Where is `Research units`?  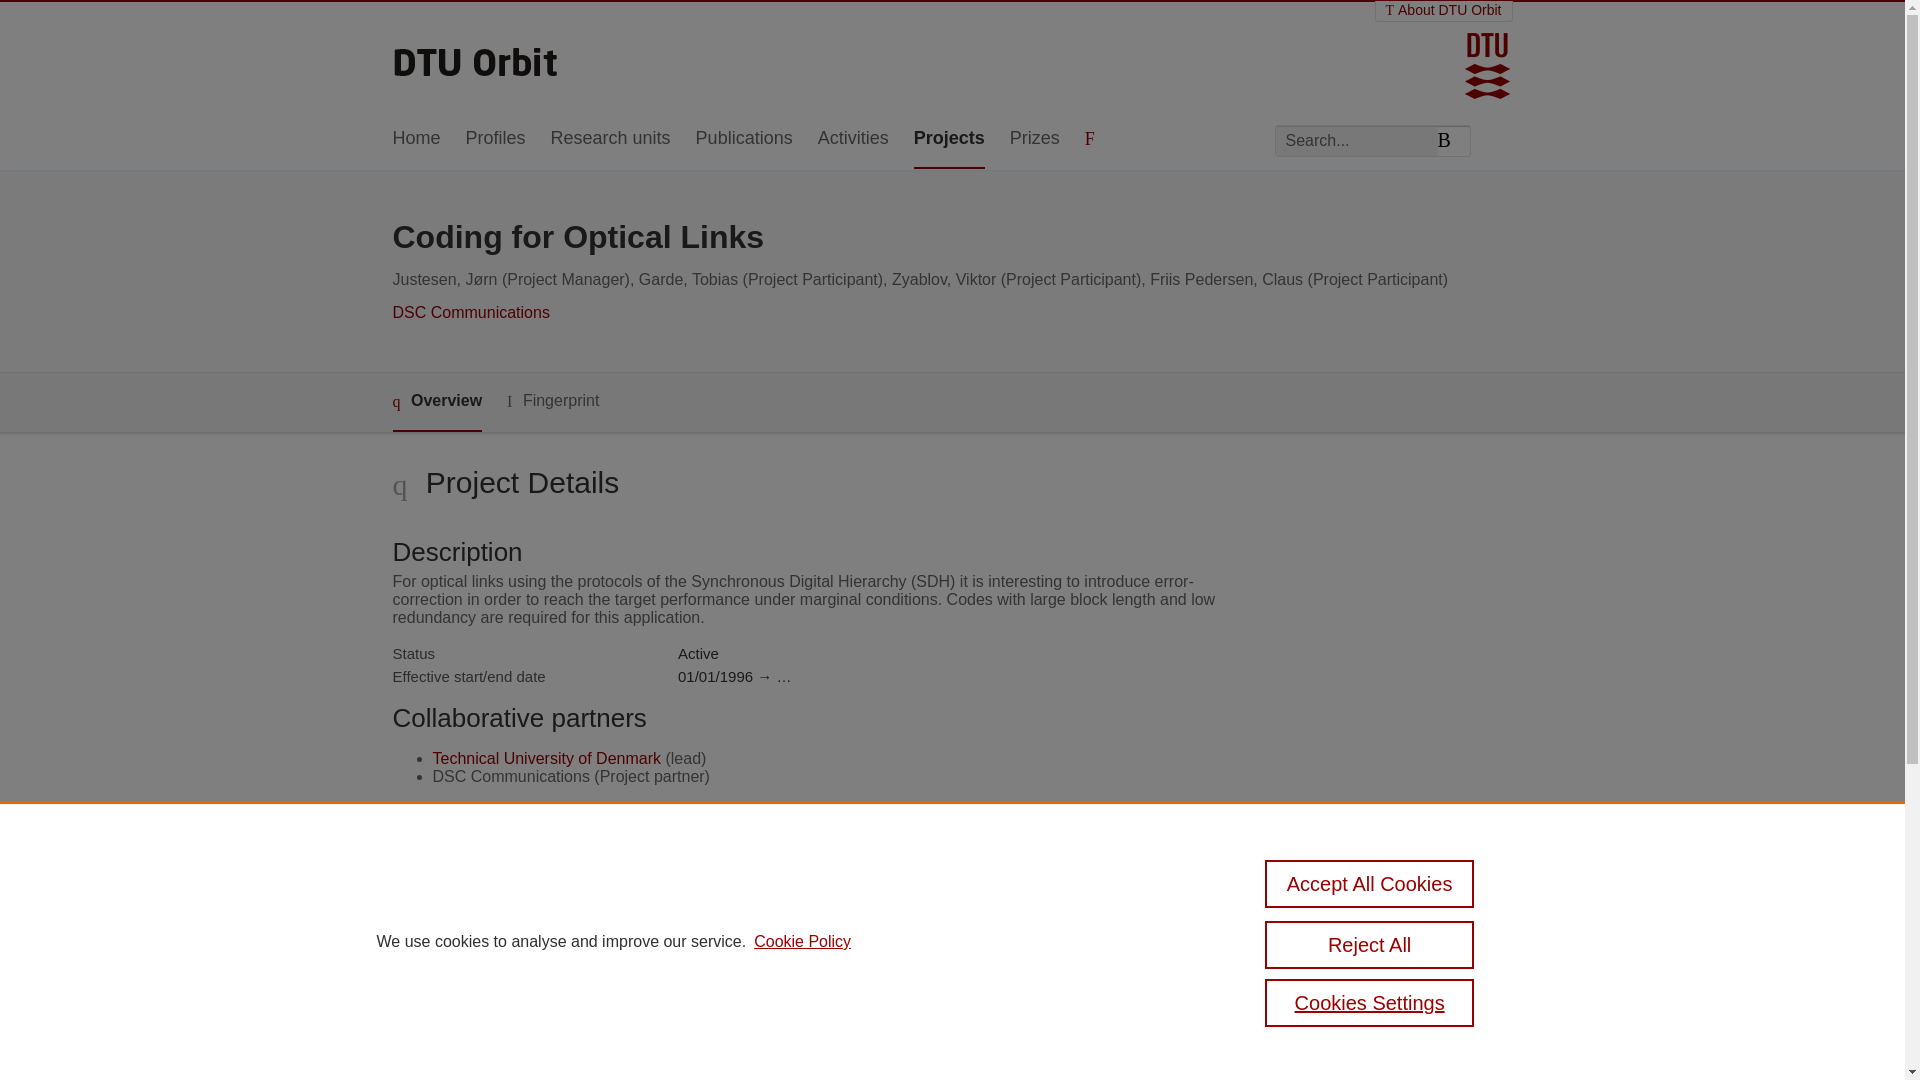 Research units is located at coordinates (610, 139).